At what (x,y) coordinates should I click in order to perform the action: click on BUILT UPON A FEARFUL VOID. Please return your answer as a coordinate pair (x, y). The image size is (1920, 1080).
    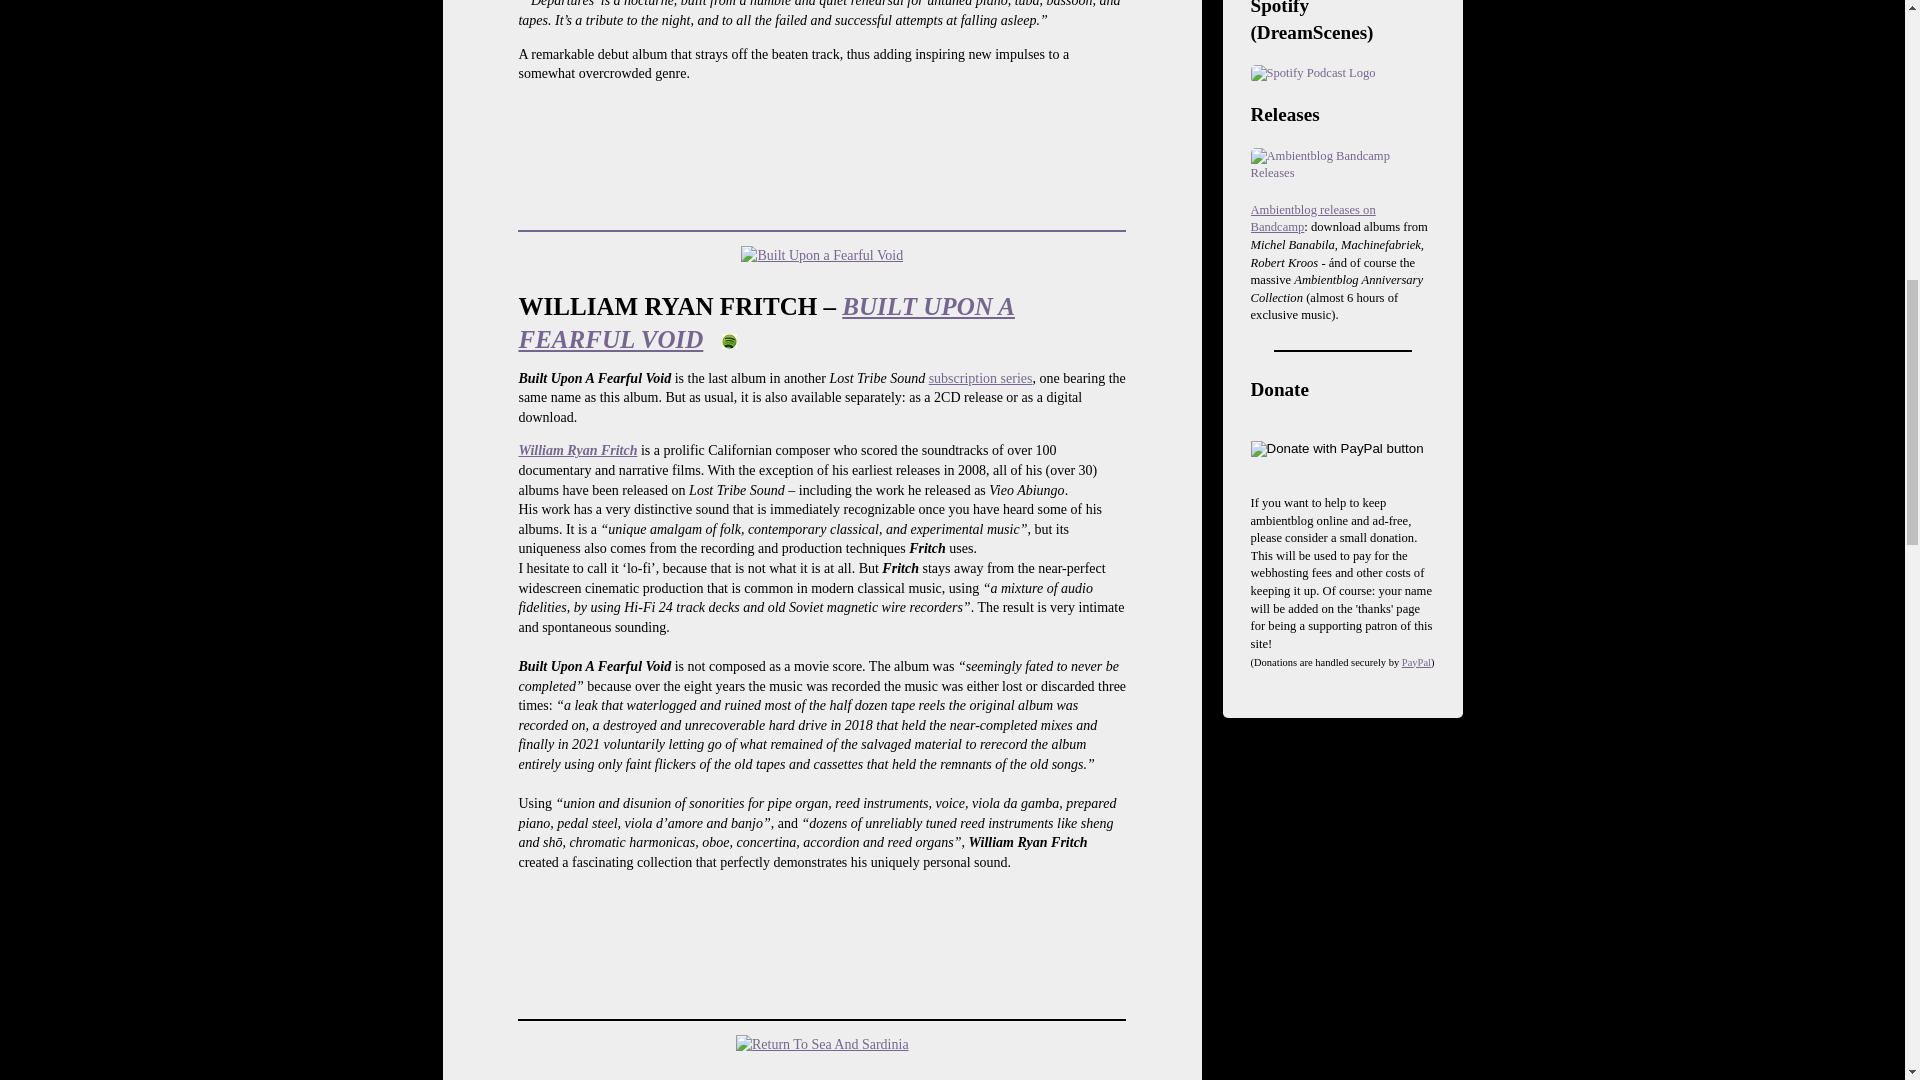
    Looking at the image, I should click on (766, 322).